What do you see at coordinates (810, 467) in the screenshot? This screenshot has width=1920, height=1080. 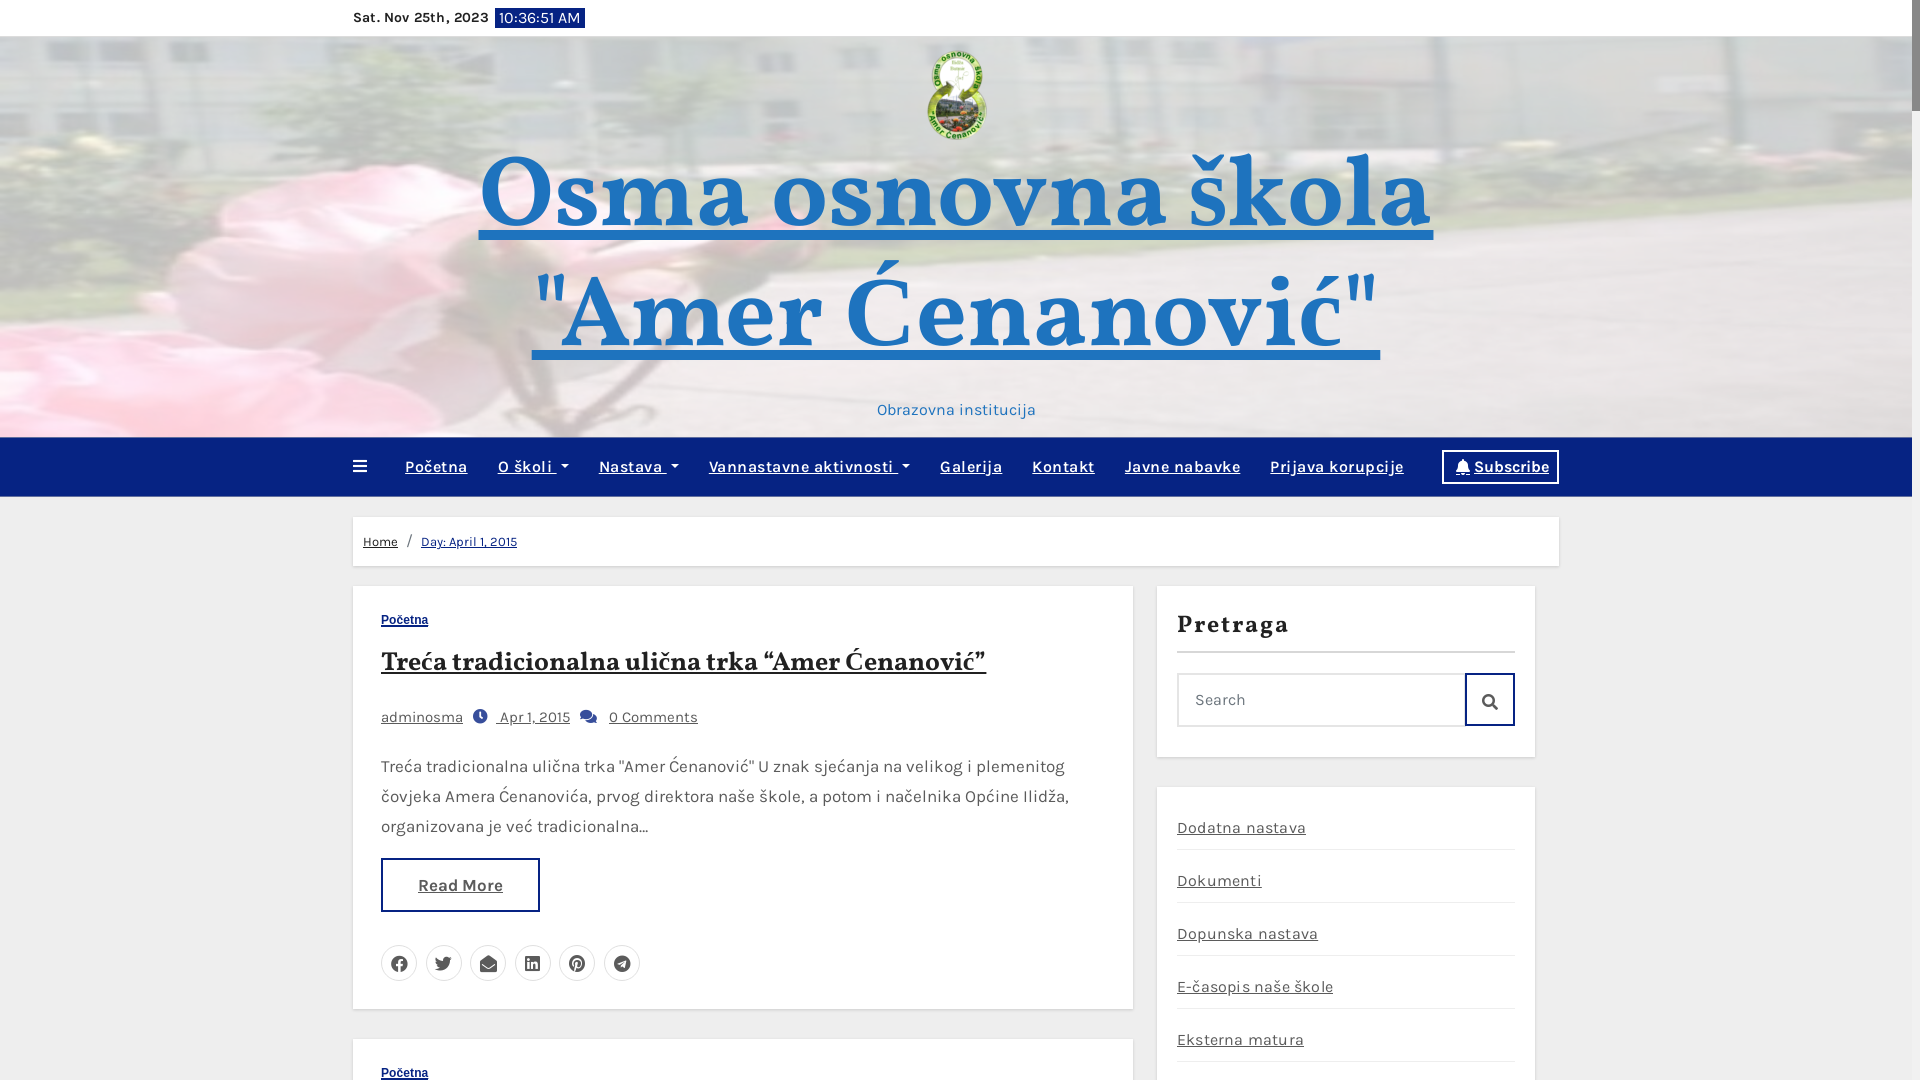 I see `Vannastavne aktivnosti` at bounding box center [810, 467].